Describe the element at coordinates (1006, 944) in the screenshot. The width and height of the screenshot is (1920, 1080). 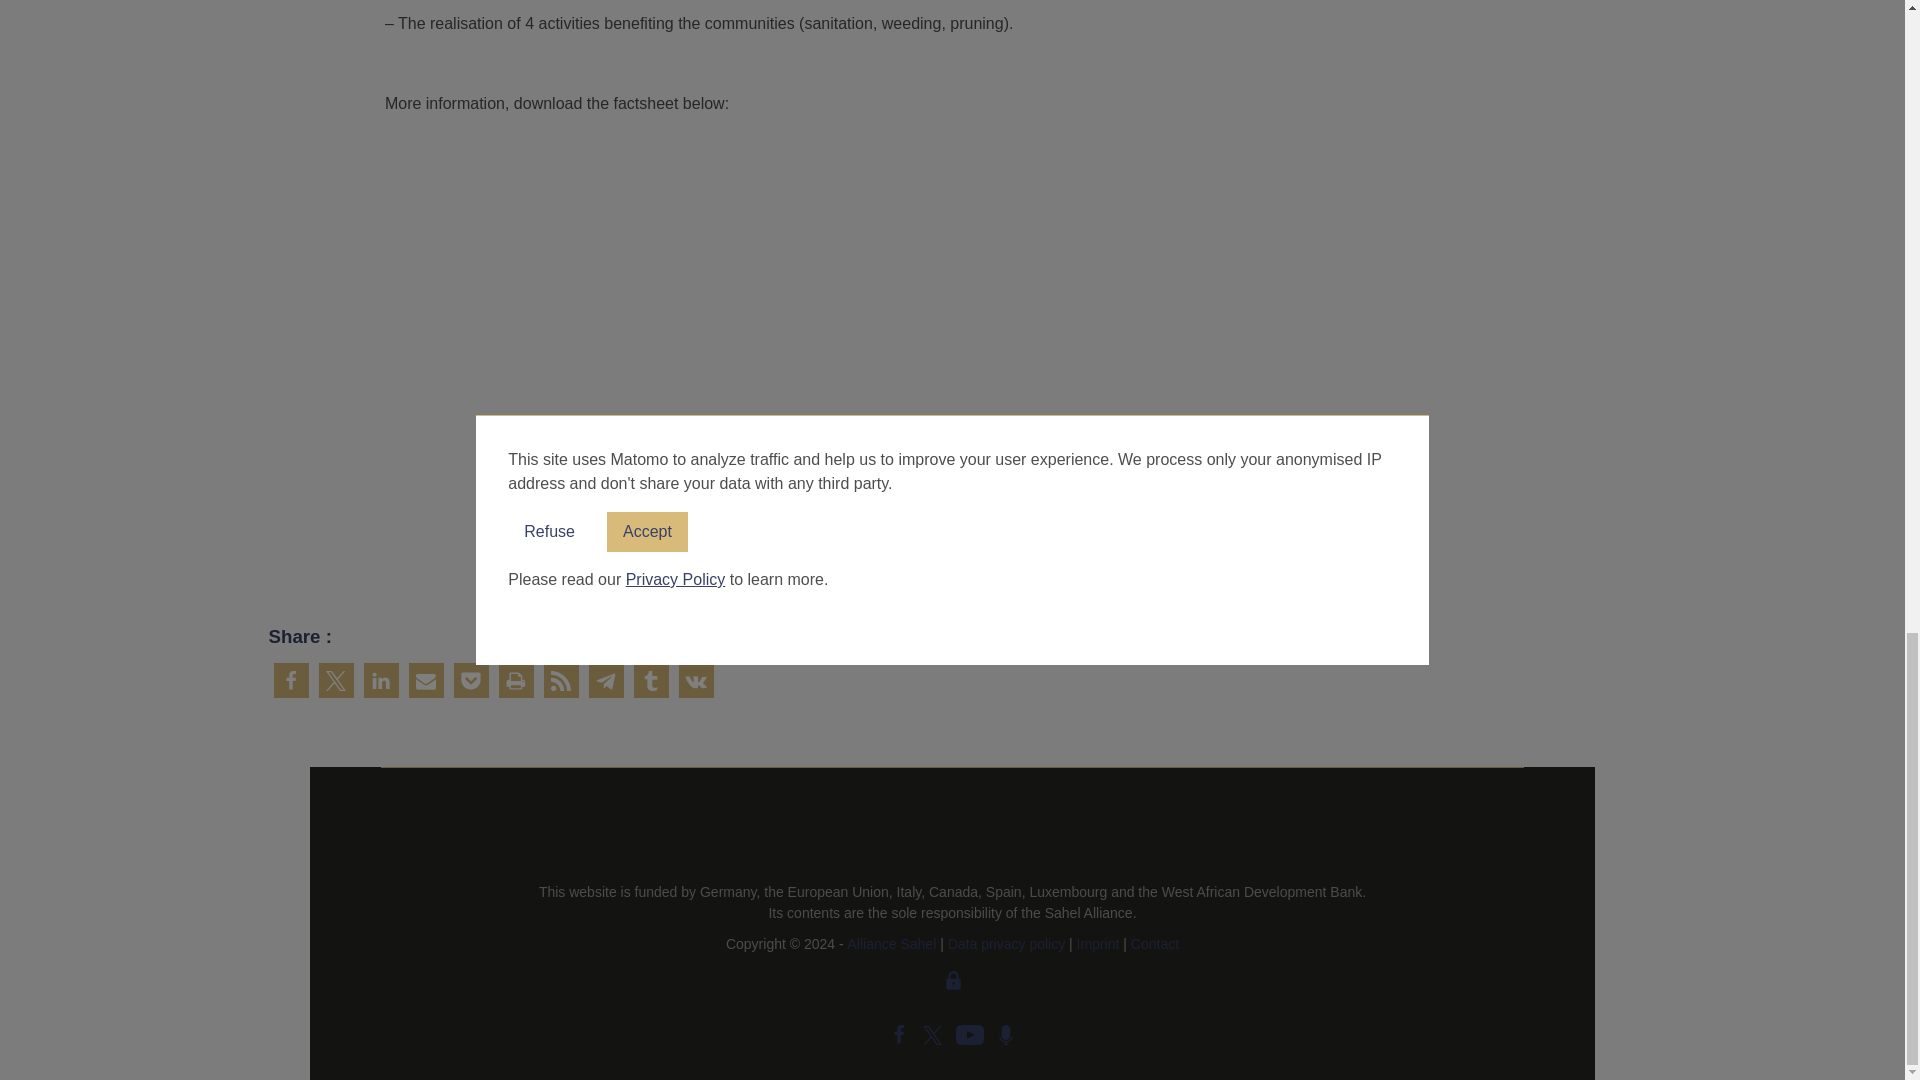
I see `Data privacy policy` at that location.